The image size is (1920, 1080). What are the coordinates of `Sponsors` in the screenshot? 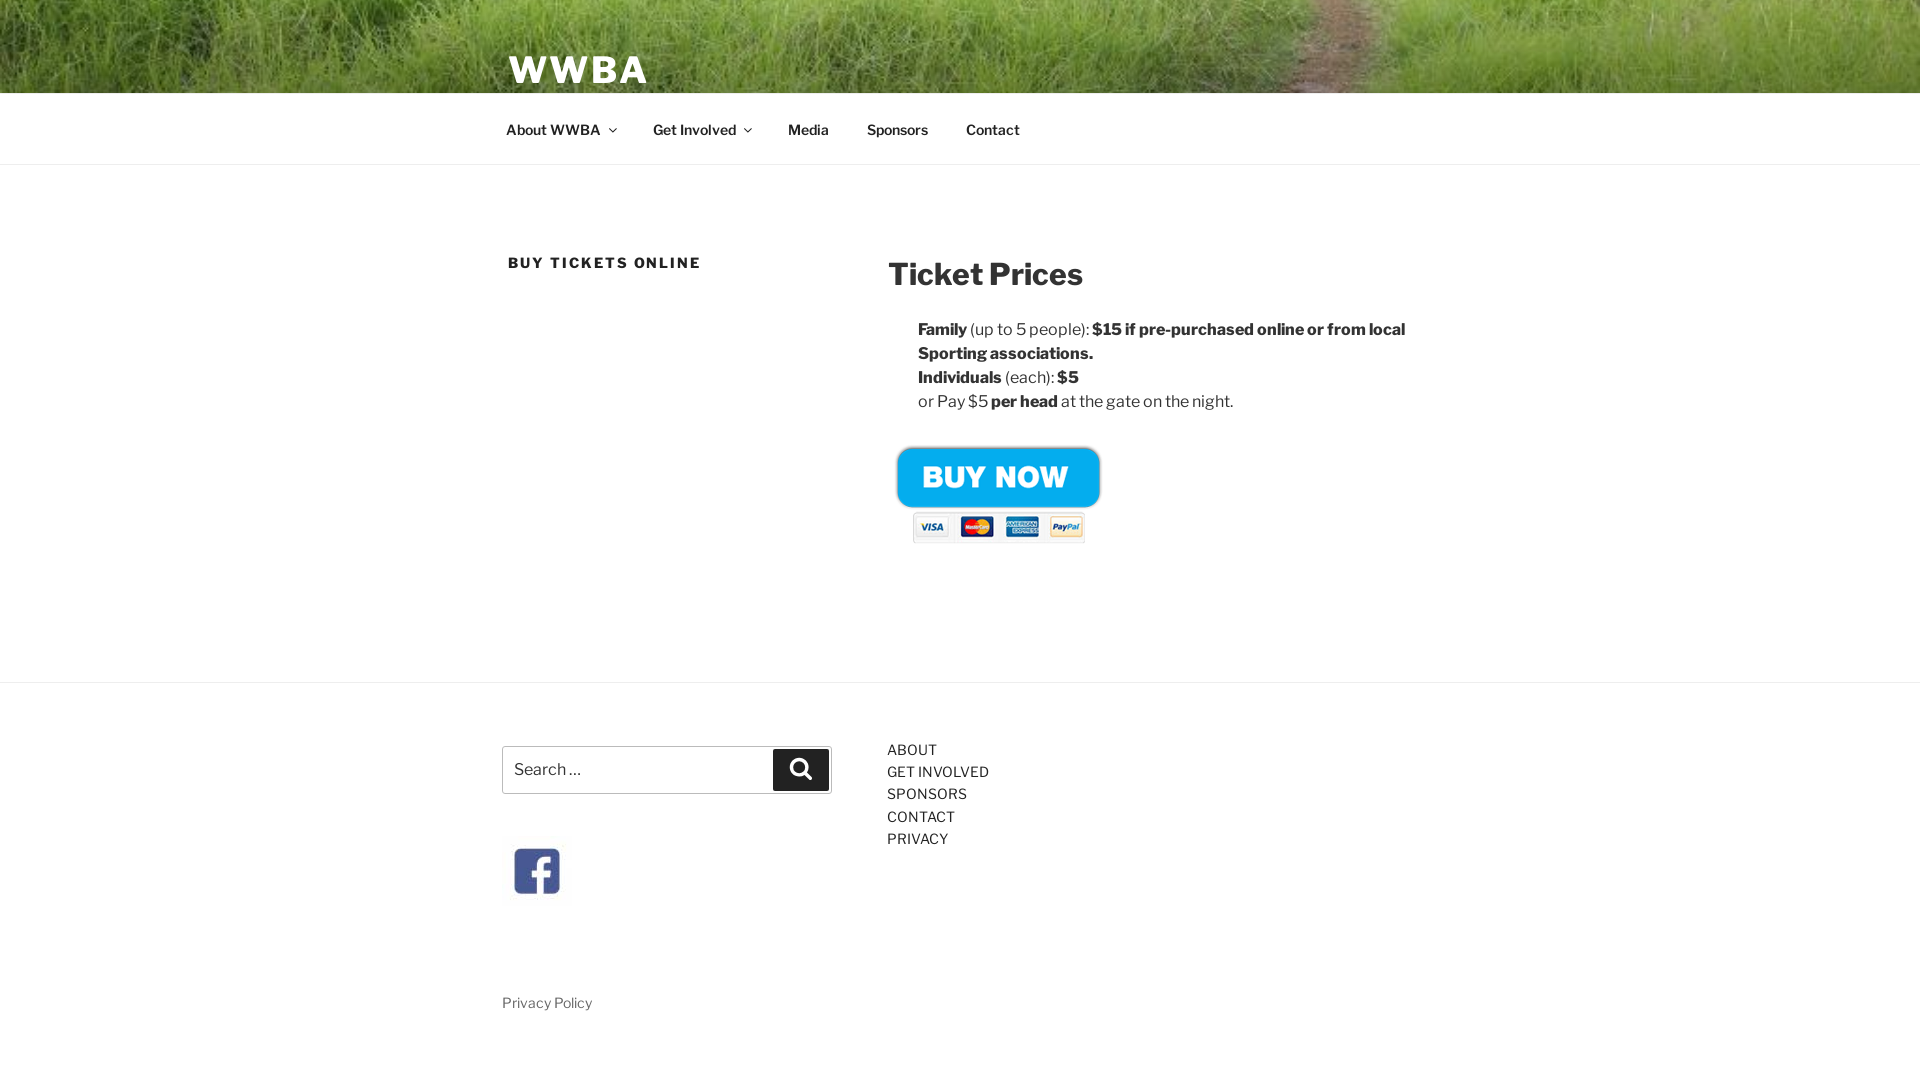 It's located at (897, 128).